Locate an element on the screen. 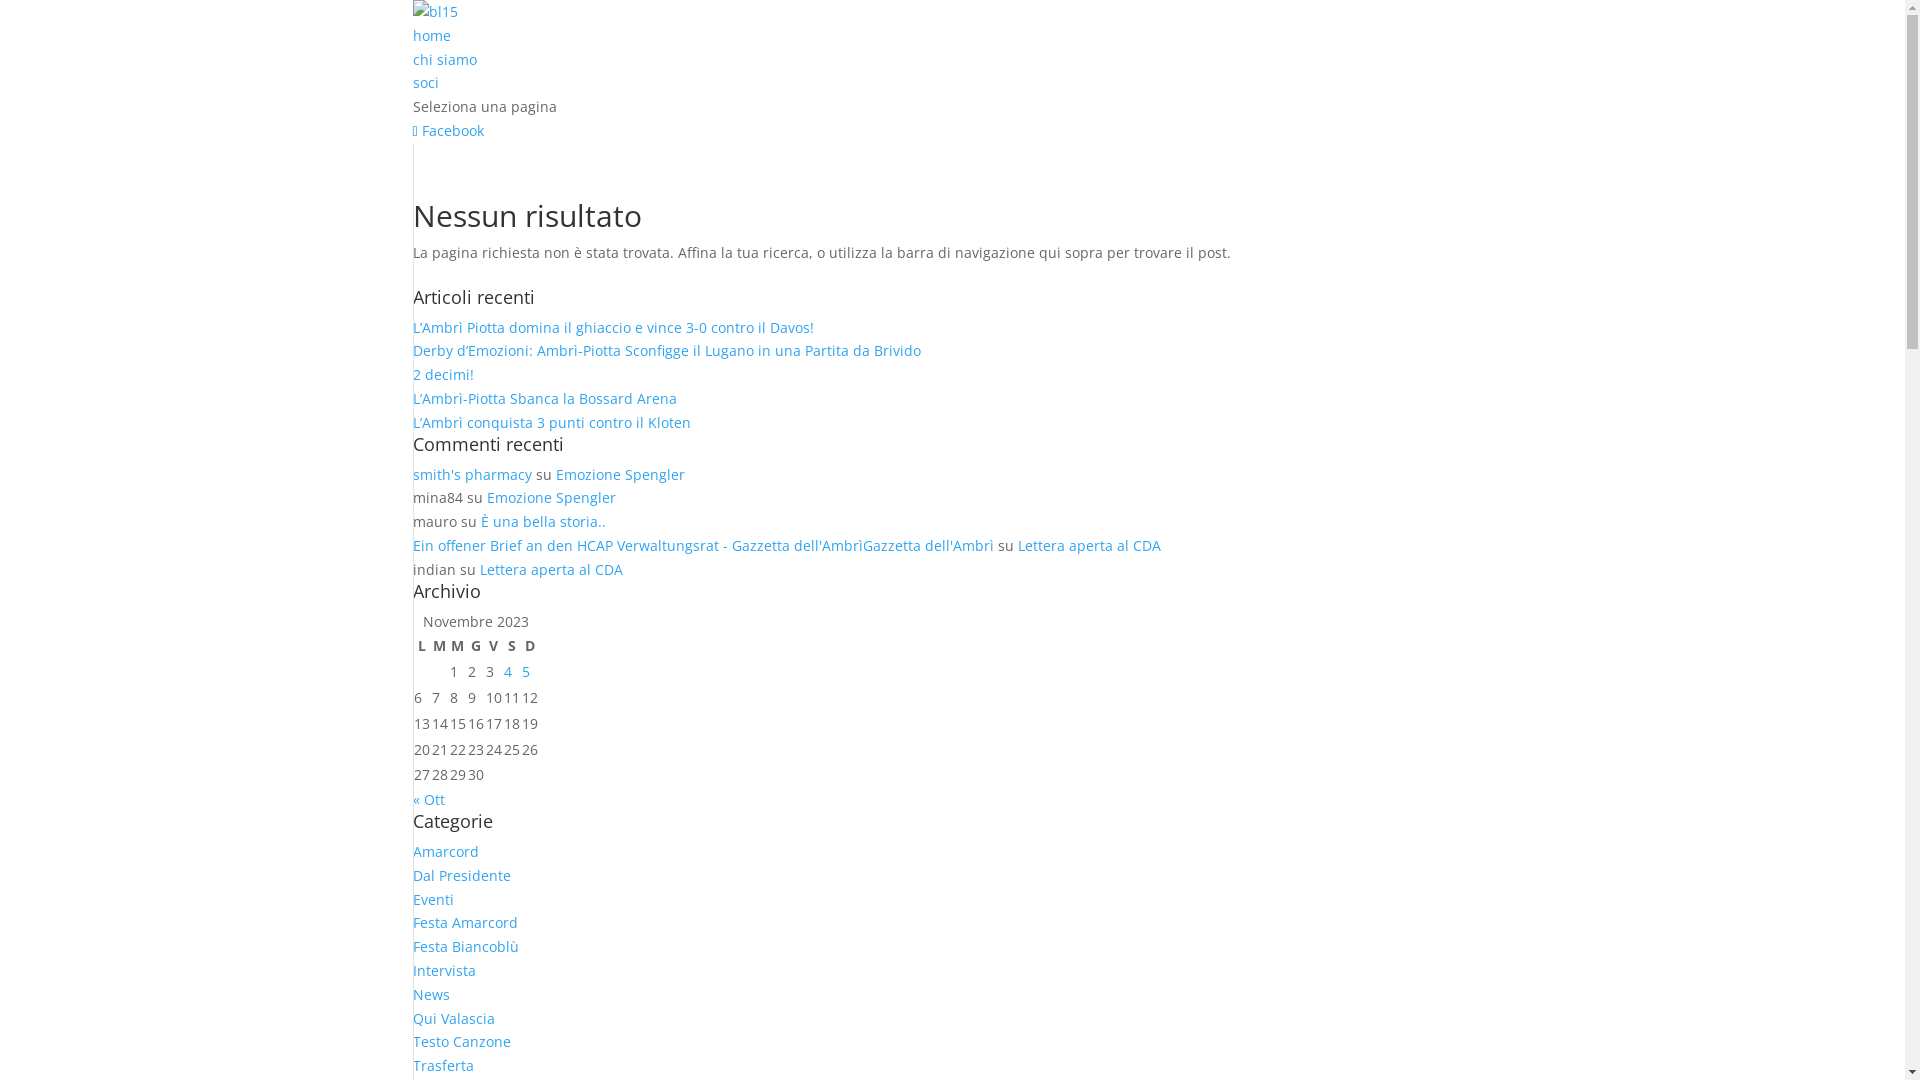 The width and height of the screenshot is (1920, 1080). Intervista is located at coordinates (444, 970).